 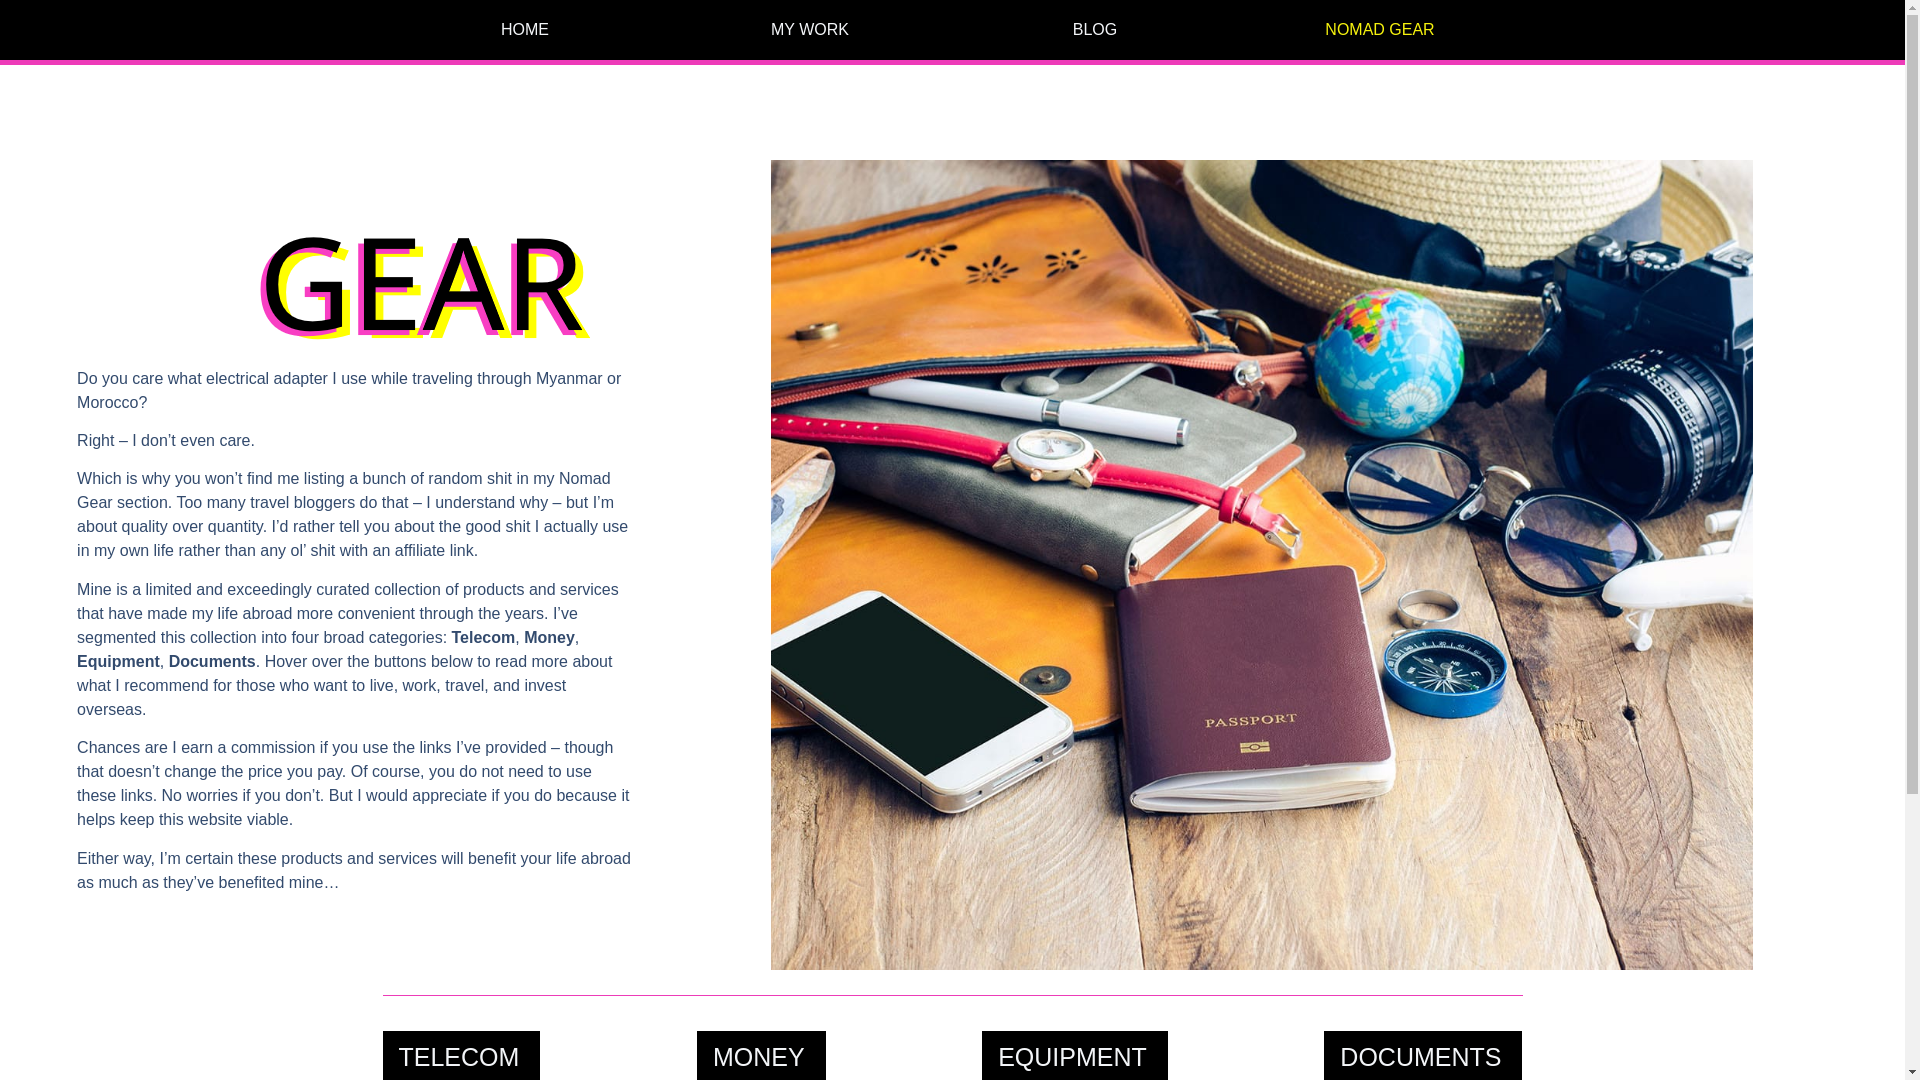 What do you see at coordinates (1379, 29) in the screenshot?
I see `NOMAD GEAR` at bounding box center [1379, 29].